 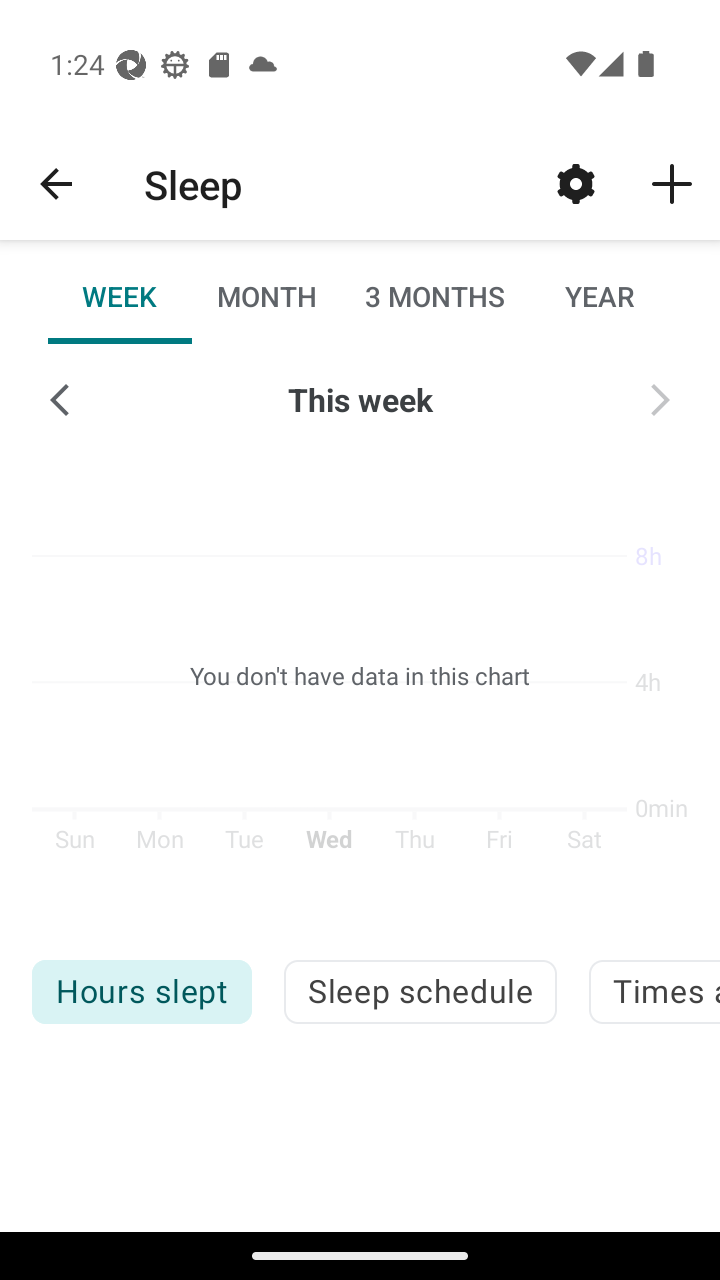 What do you see at coordinates (576, 183) in the screenshot?
I see `Adjust your goal` at bounding box center [576, 183].